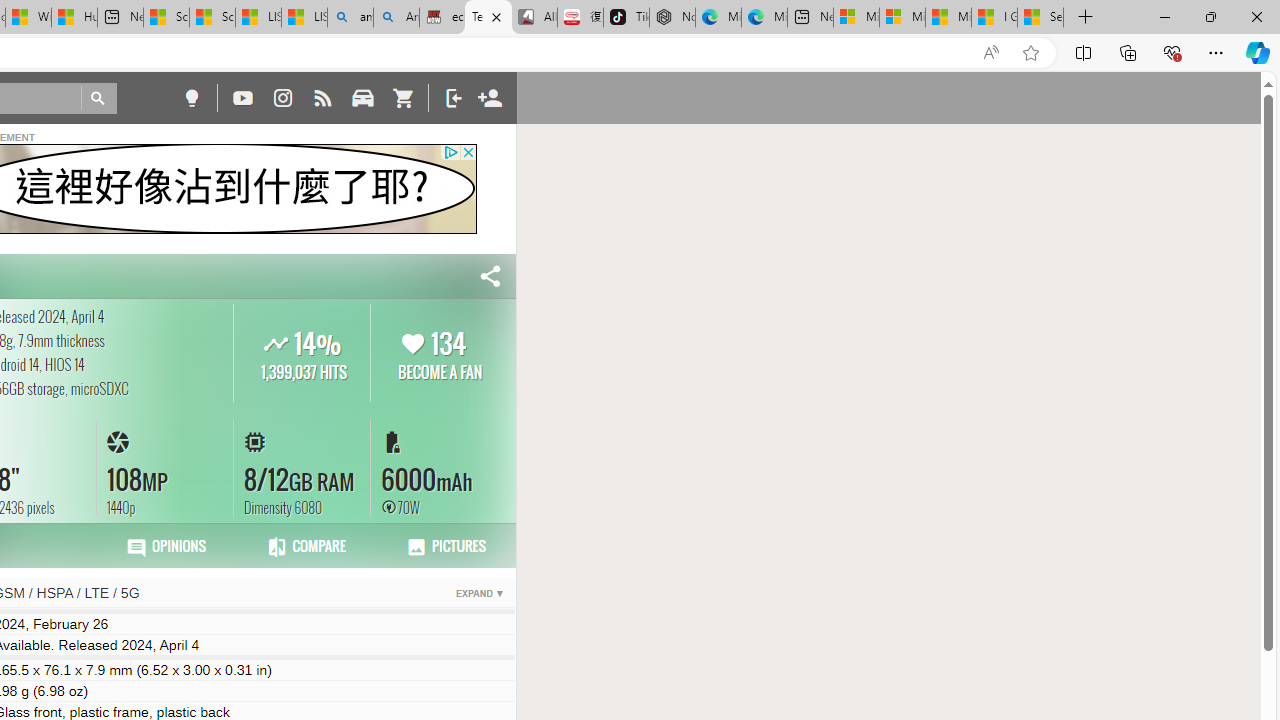 The height and width of the screenshot is (720, 1280). What do you see at coordinates (994, 18) in the screenshot?
I see `I Gained 20 Pounds of Muscle in 30 Days! | Watch` at bounding box center [994, 18].